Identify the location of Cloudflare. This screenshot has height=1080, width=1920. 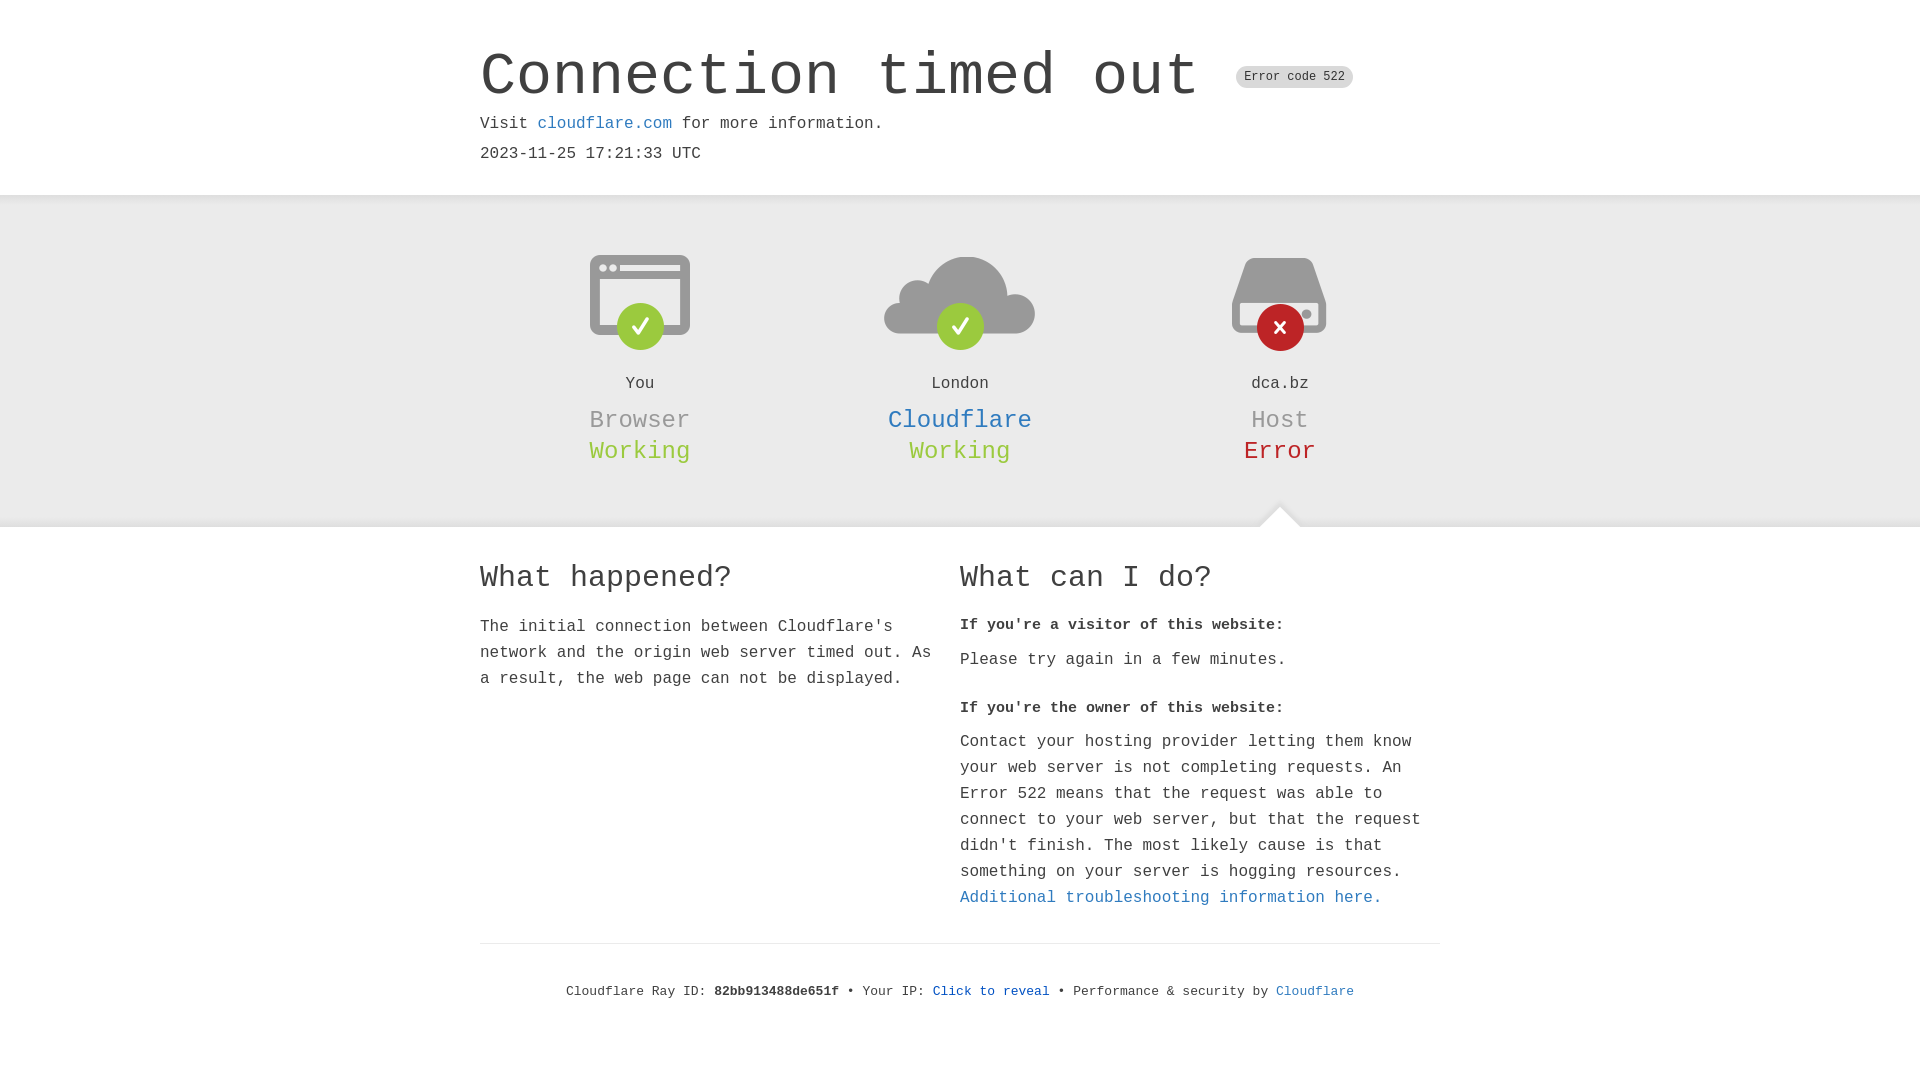
(960, 420).